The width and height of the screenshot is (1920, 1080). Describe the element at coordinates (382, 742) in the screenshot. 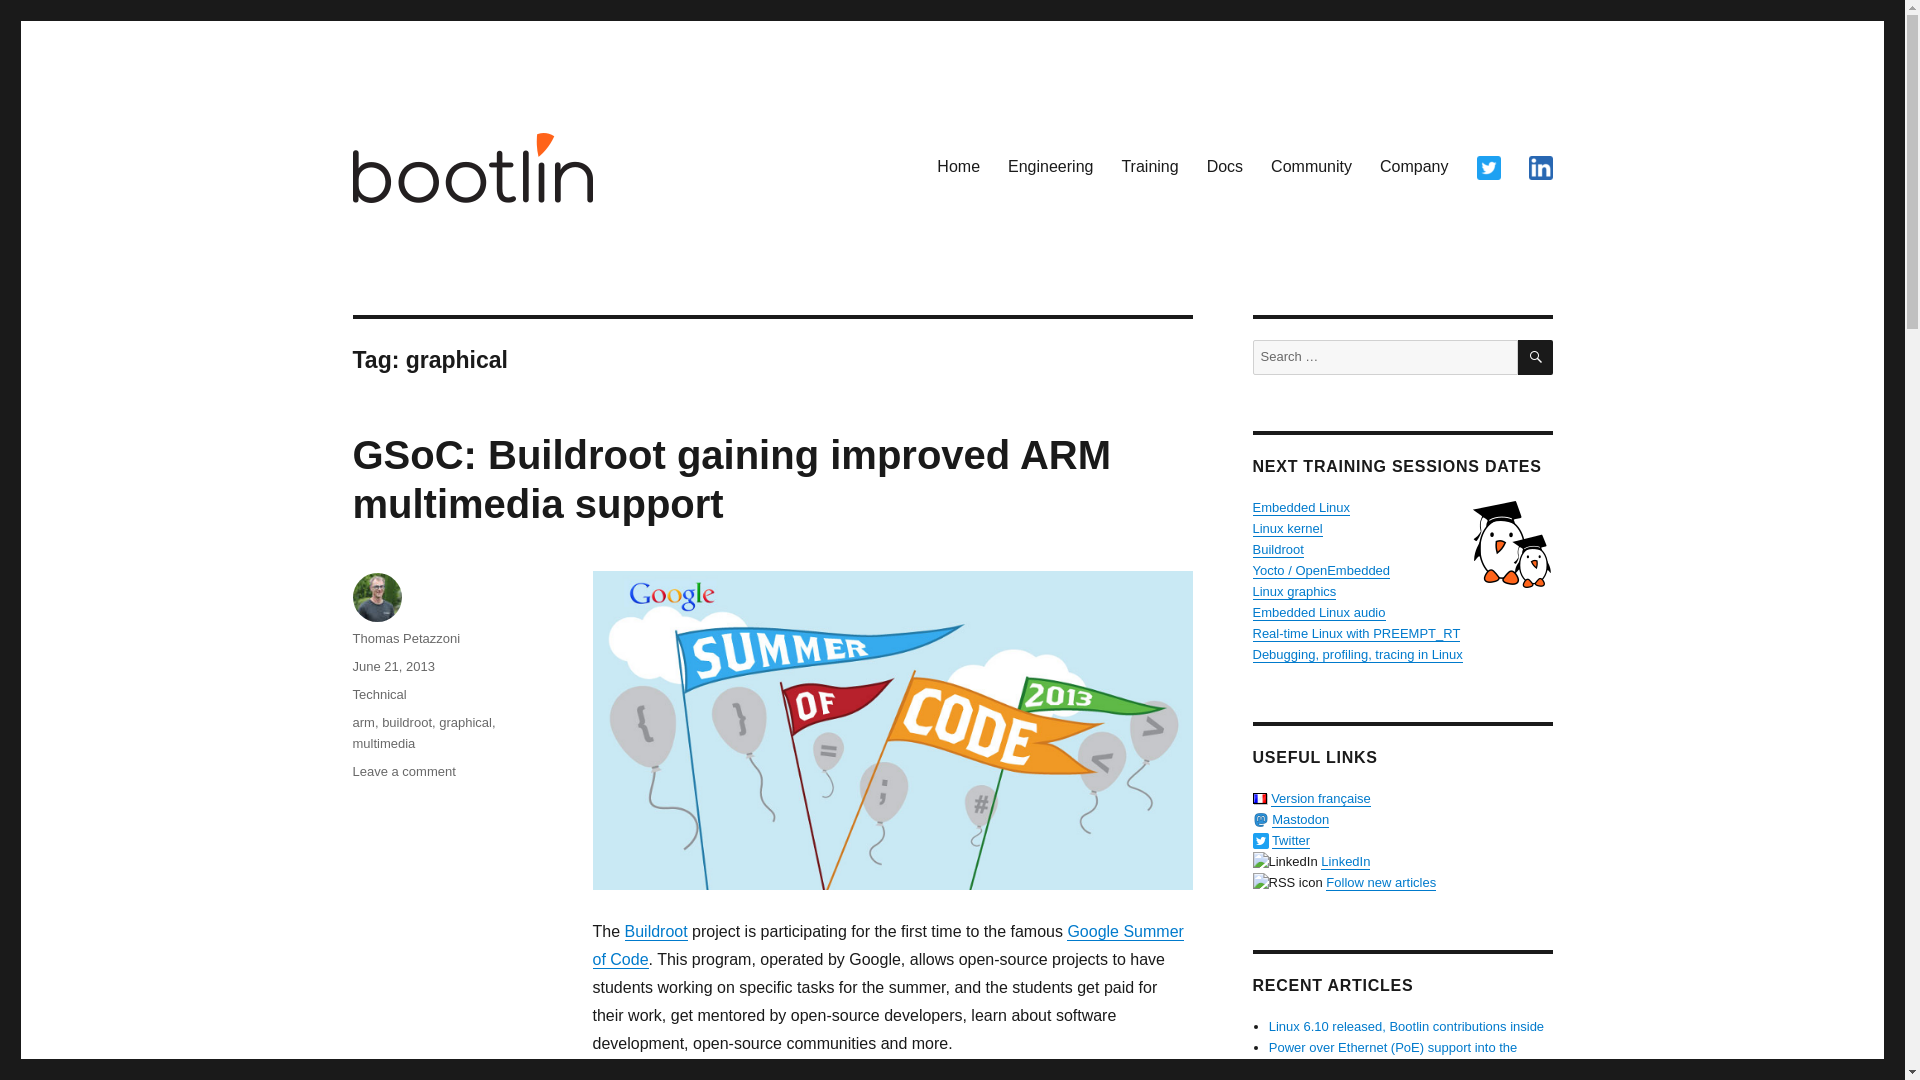

I see `multimedia` at that location.